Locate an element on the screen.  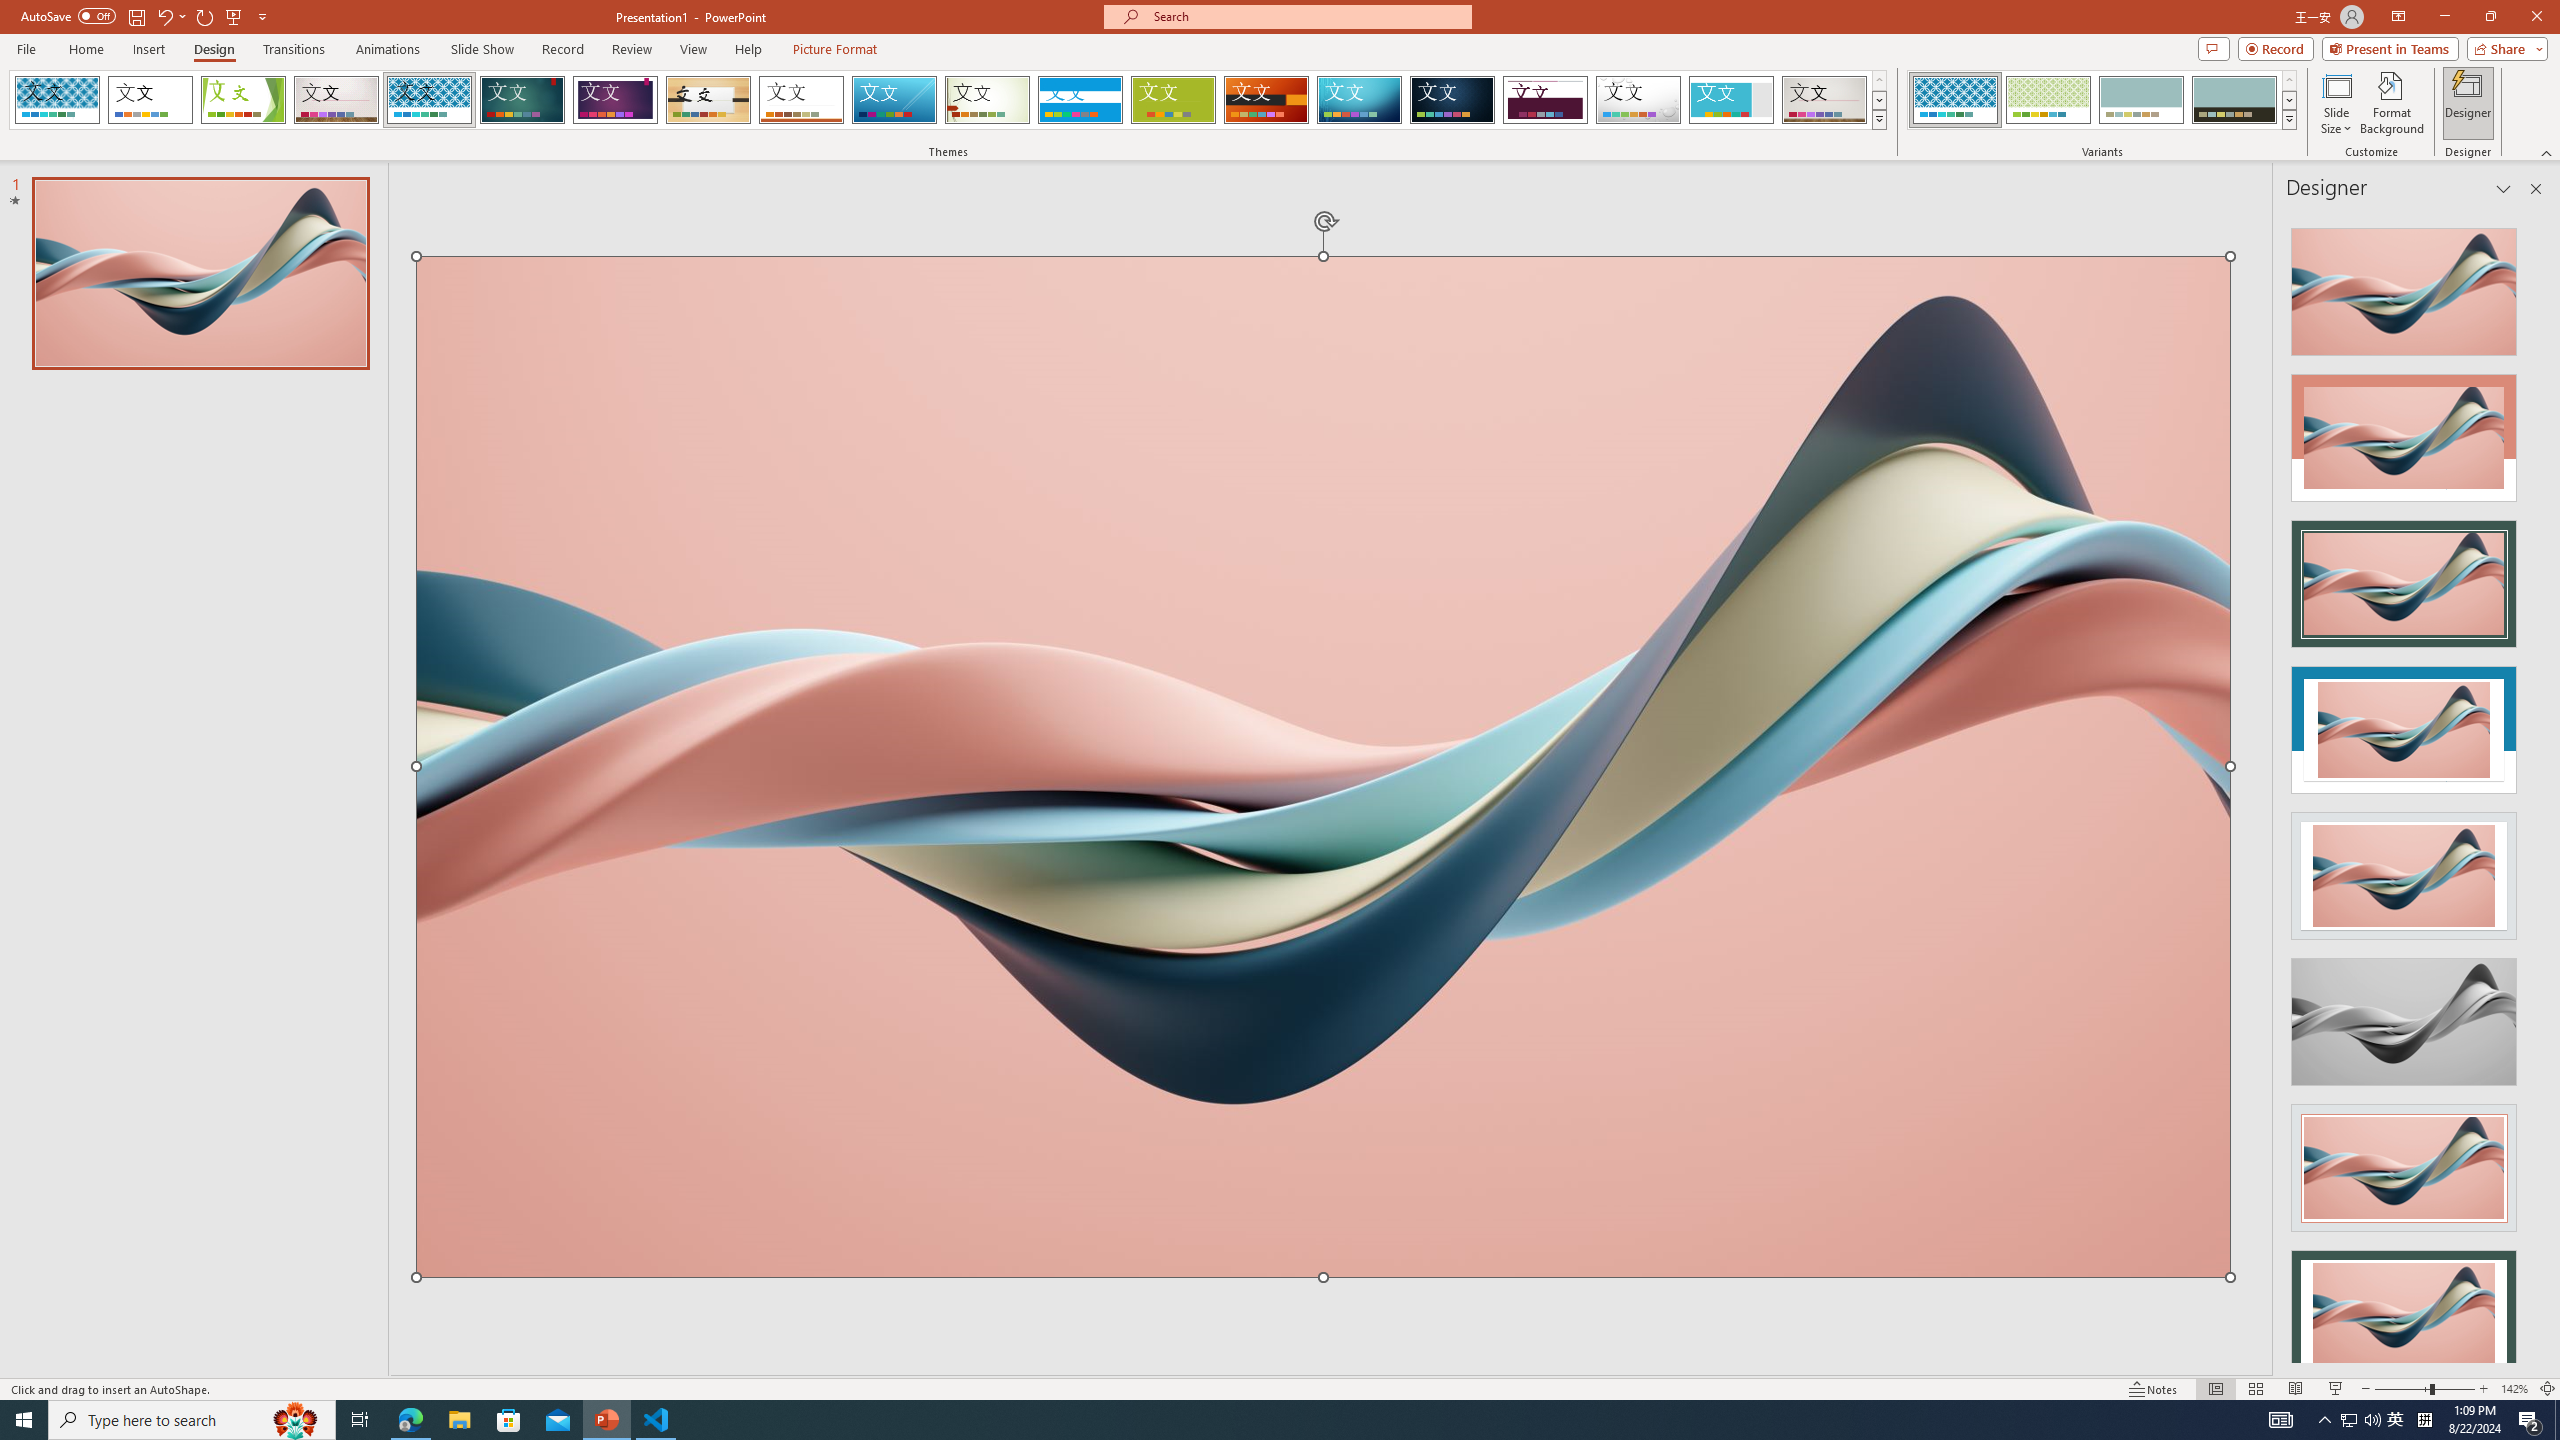
Integral Variant 4 is located at coordinates (2234, 100).